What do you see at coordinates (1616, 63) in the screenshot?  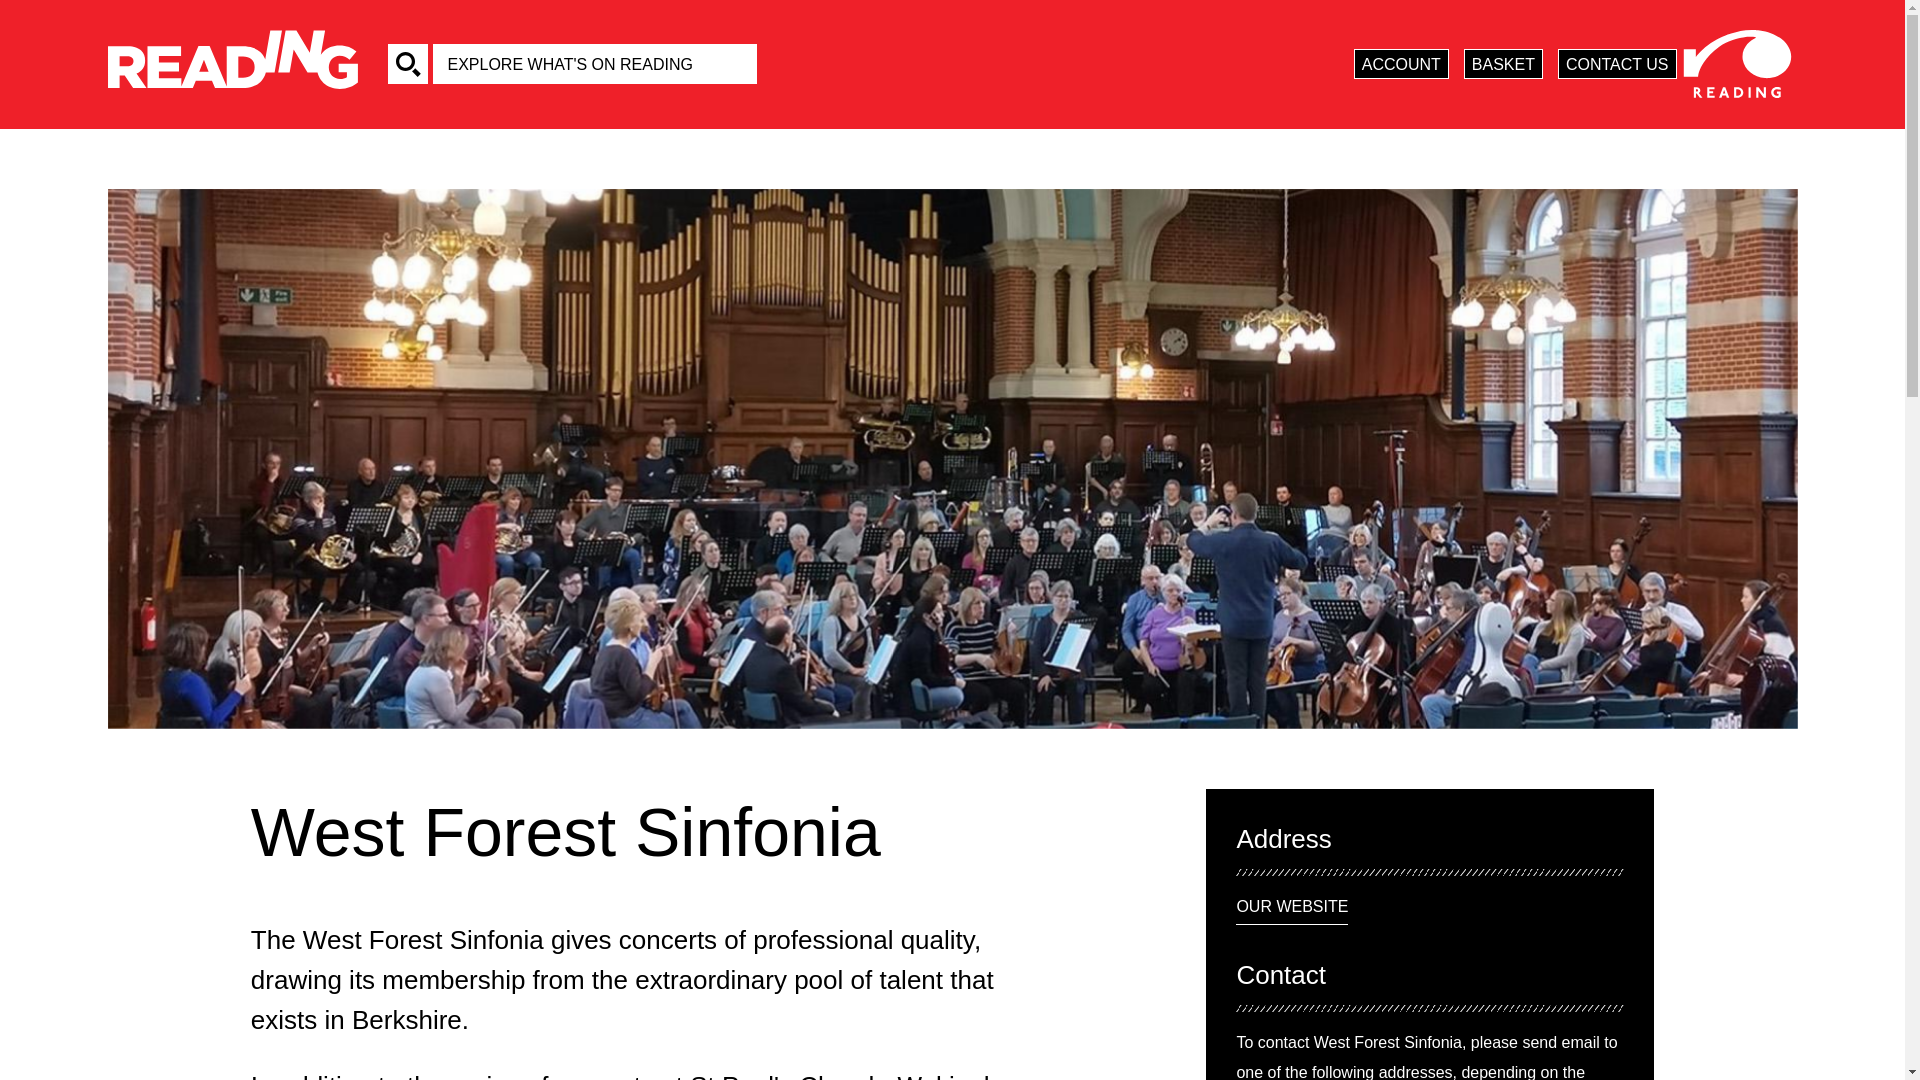 I see `CONTACT US` at bounding box center [1616, 63].